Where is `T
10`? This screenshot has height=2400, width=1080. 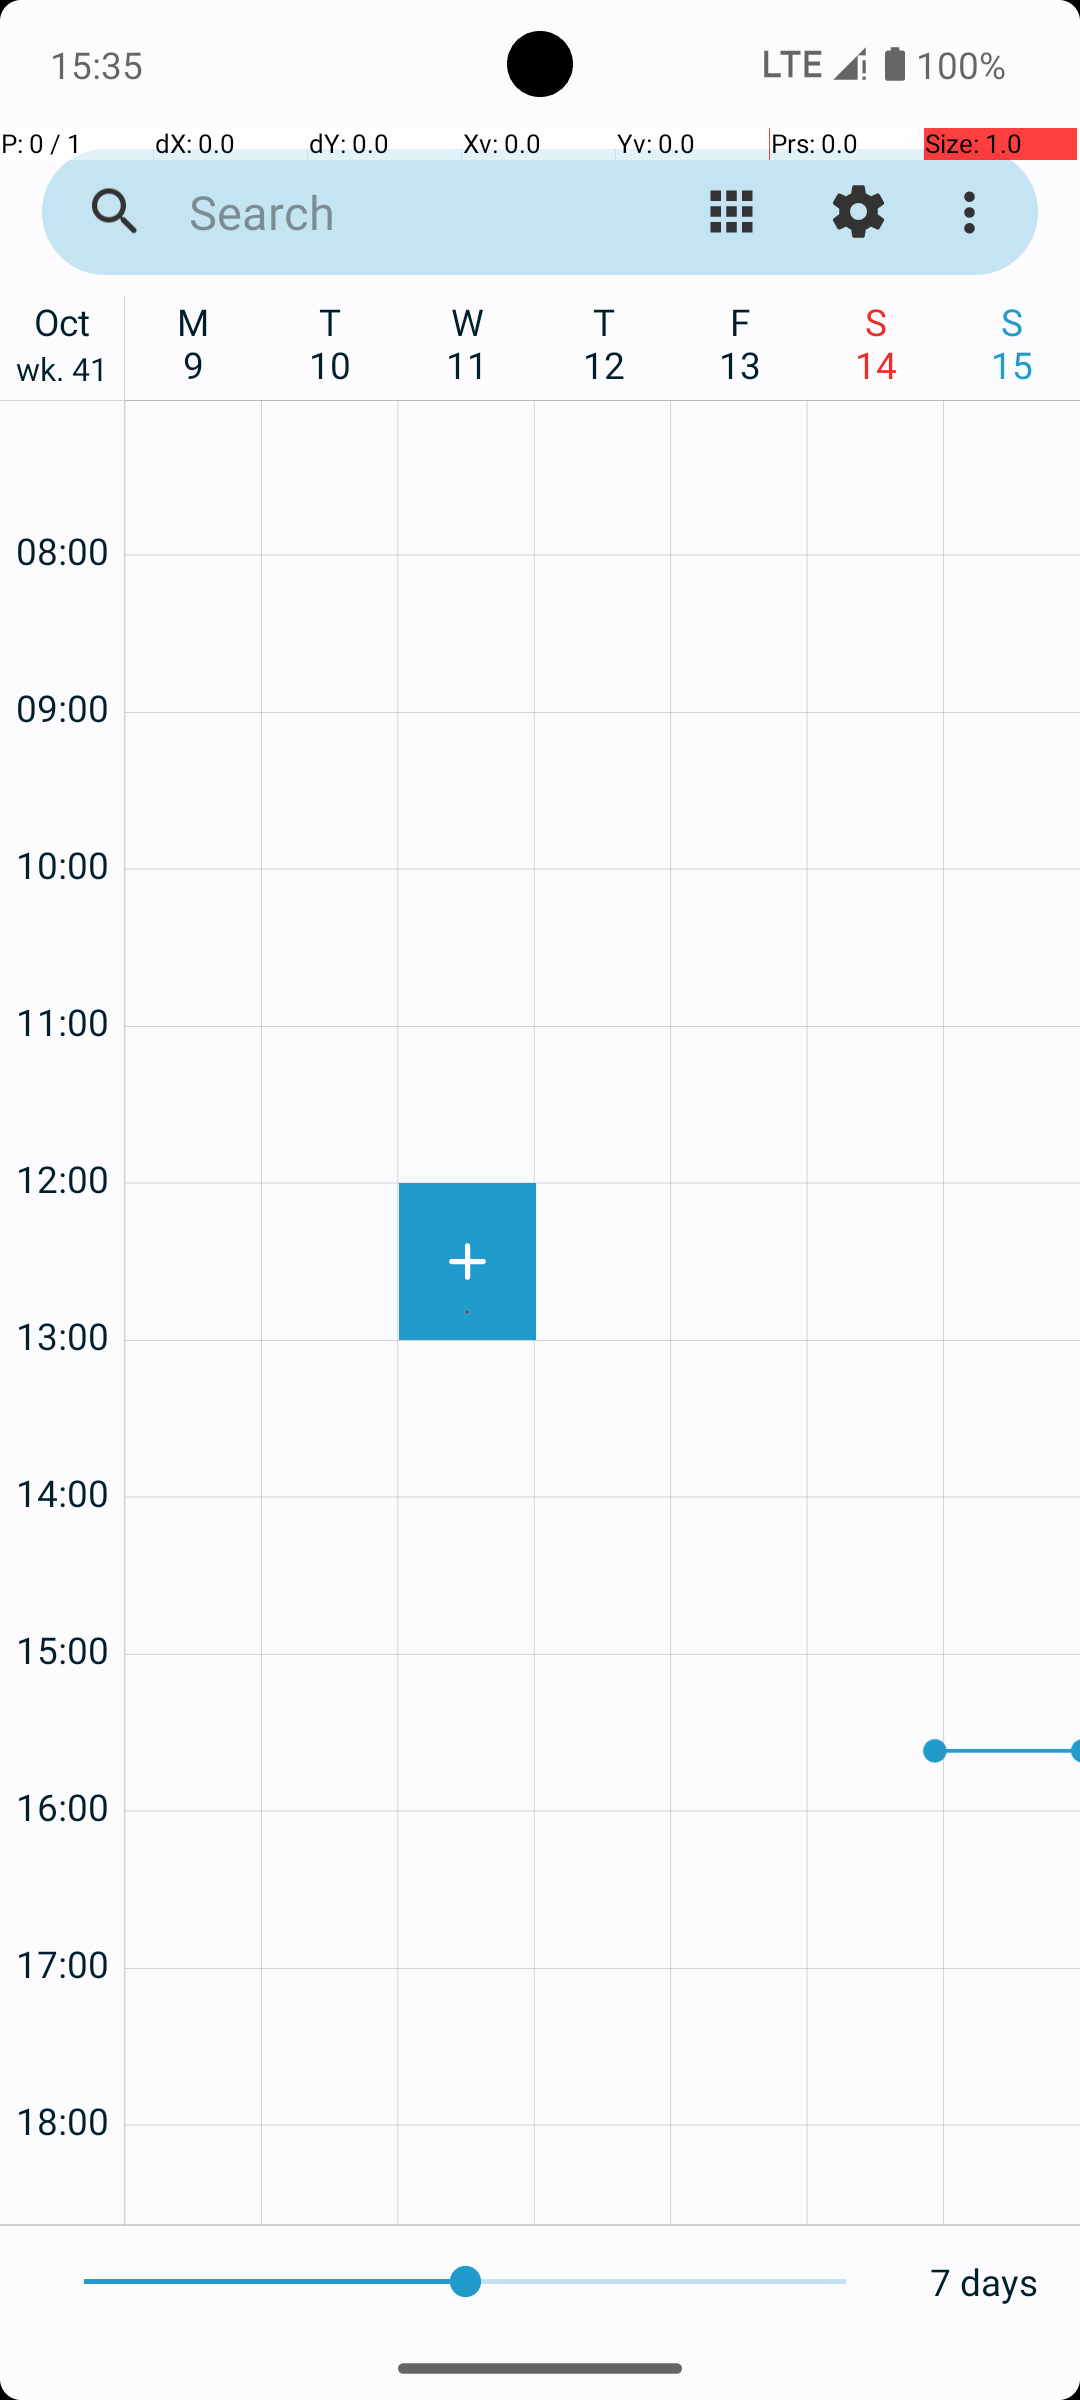
T
10 is located at coordinates (330, 343).